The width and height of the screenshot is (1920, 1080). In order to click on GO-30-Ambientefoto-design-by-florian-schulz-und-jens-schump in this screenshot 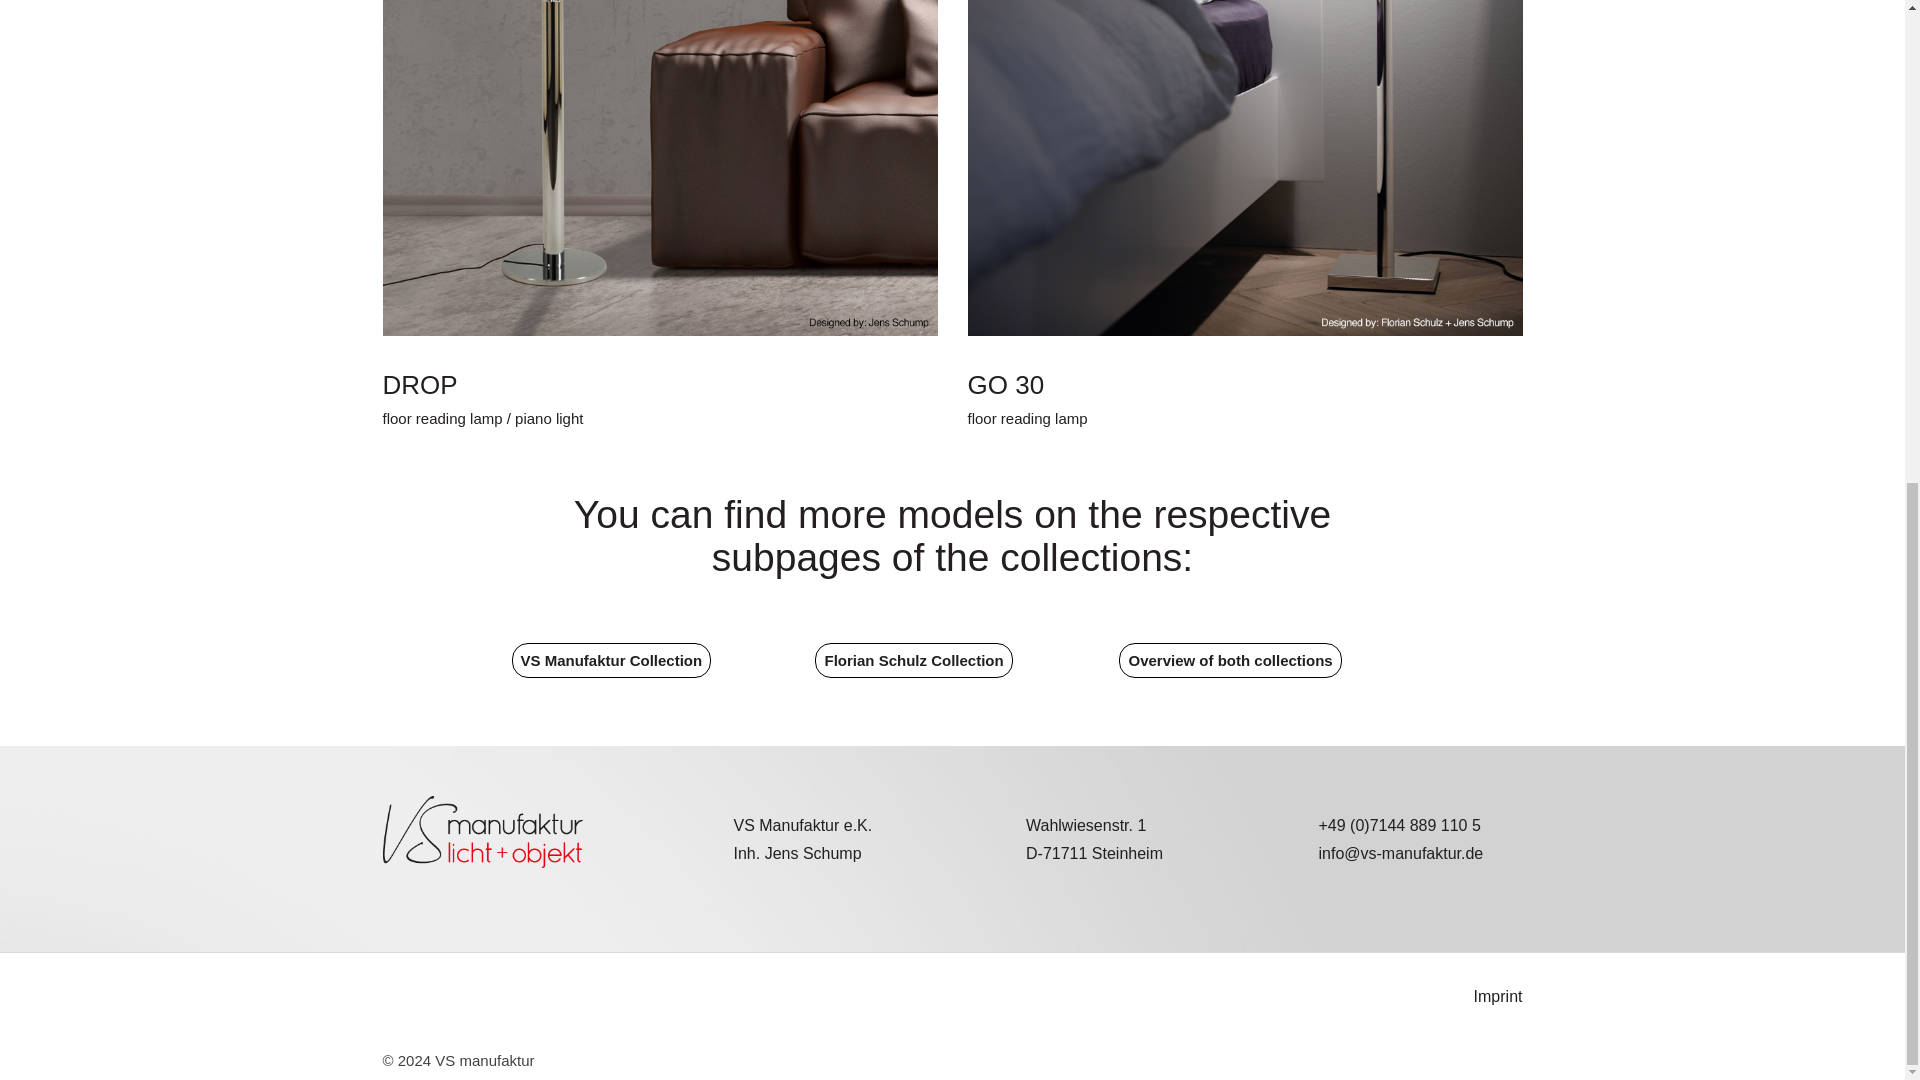, I will do `click(1244, 168)`.